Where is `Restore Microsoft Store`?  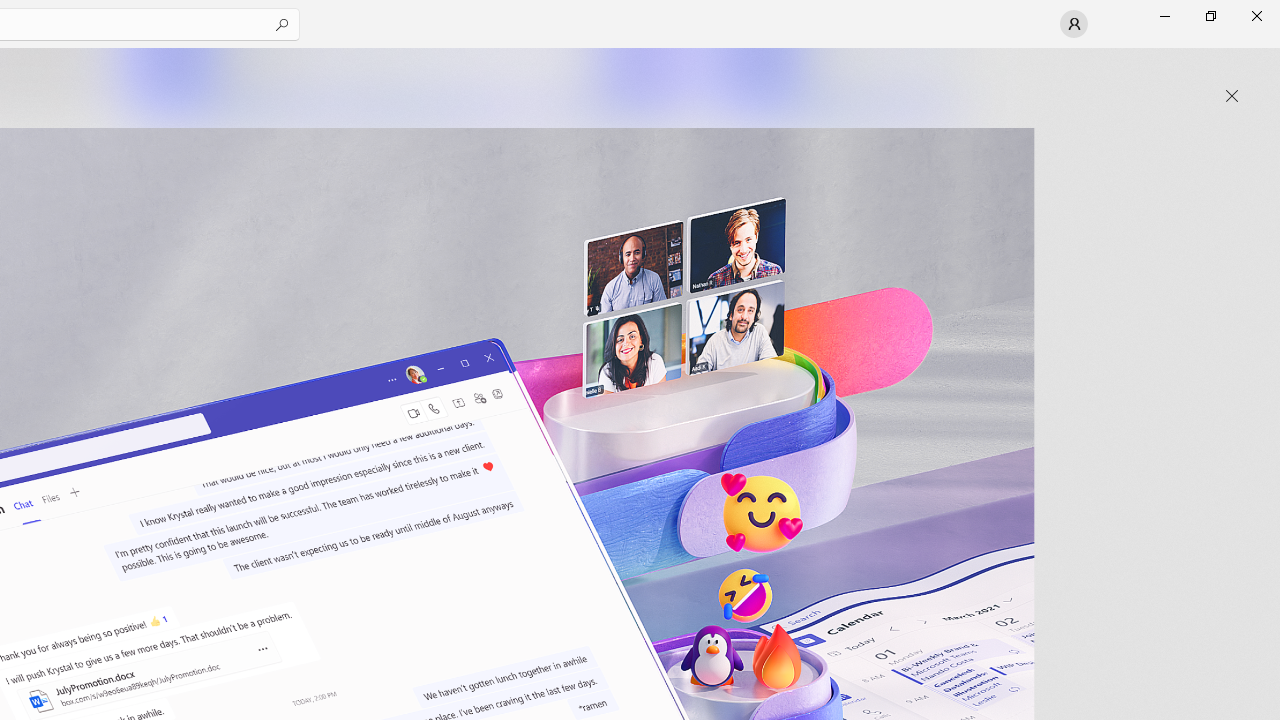
Restore Microsoft Store is located at coordinates (1210, 16).